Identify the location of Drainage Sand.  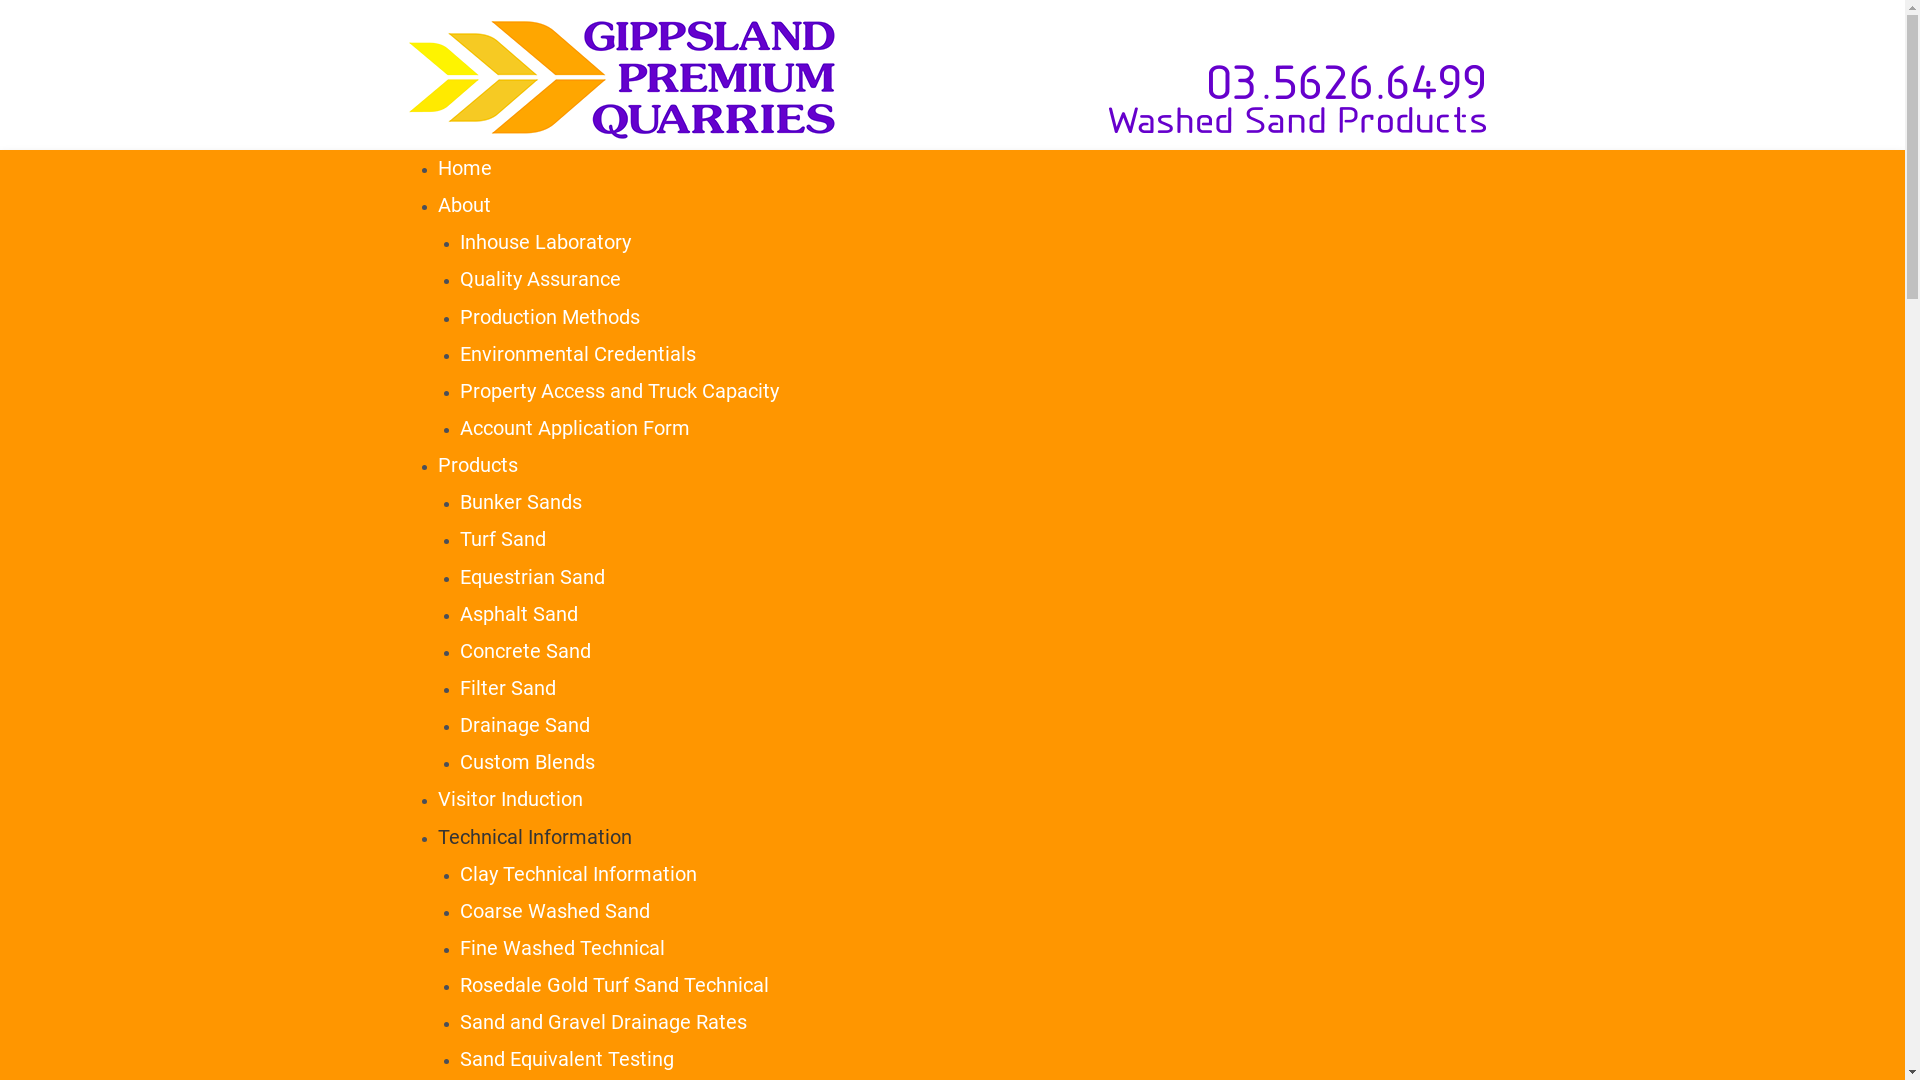
(525, 725).